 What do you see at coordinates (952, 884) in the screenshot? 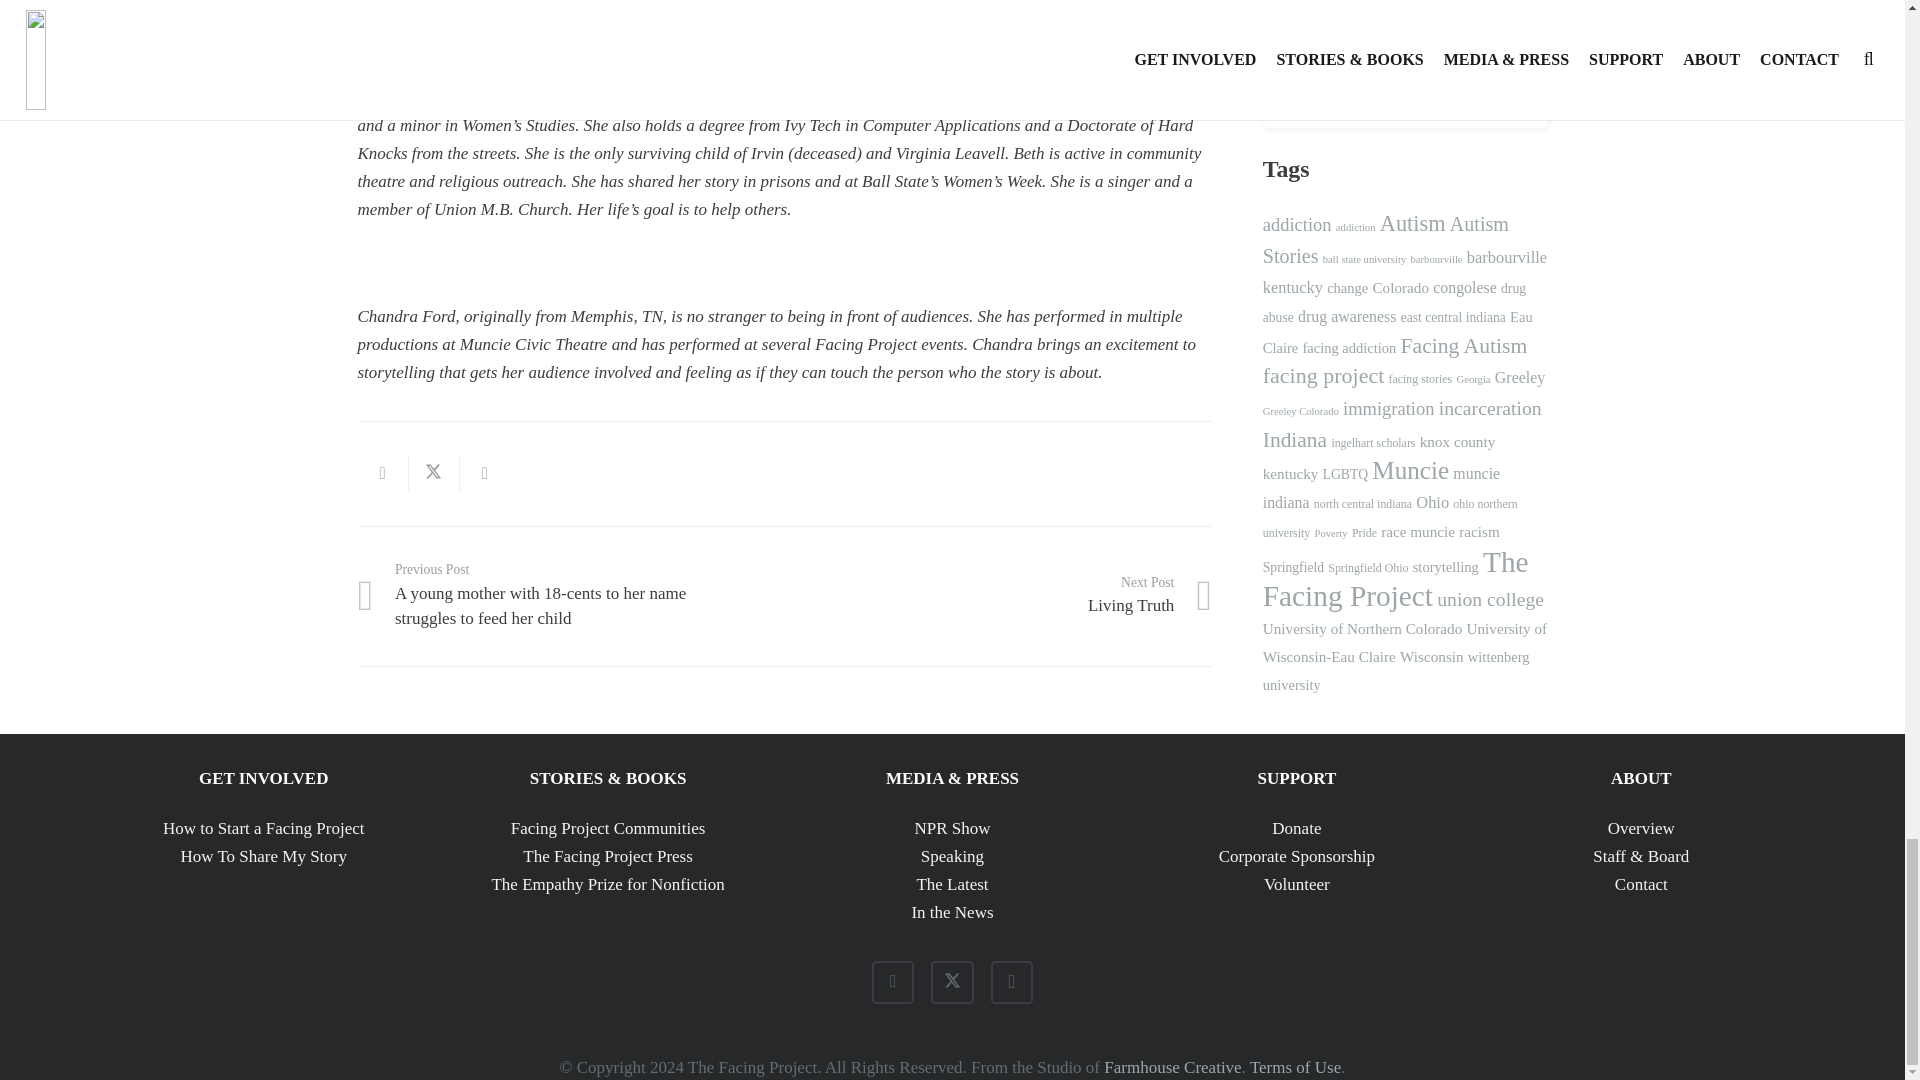
I see `THE EMPATHY PRIZE FOR NONFICTION` at bounding box center [952, 884].